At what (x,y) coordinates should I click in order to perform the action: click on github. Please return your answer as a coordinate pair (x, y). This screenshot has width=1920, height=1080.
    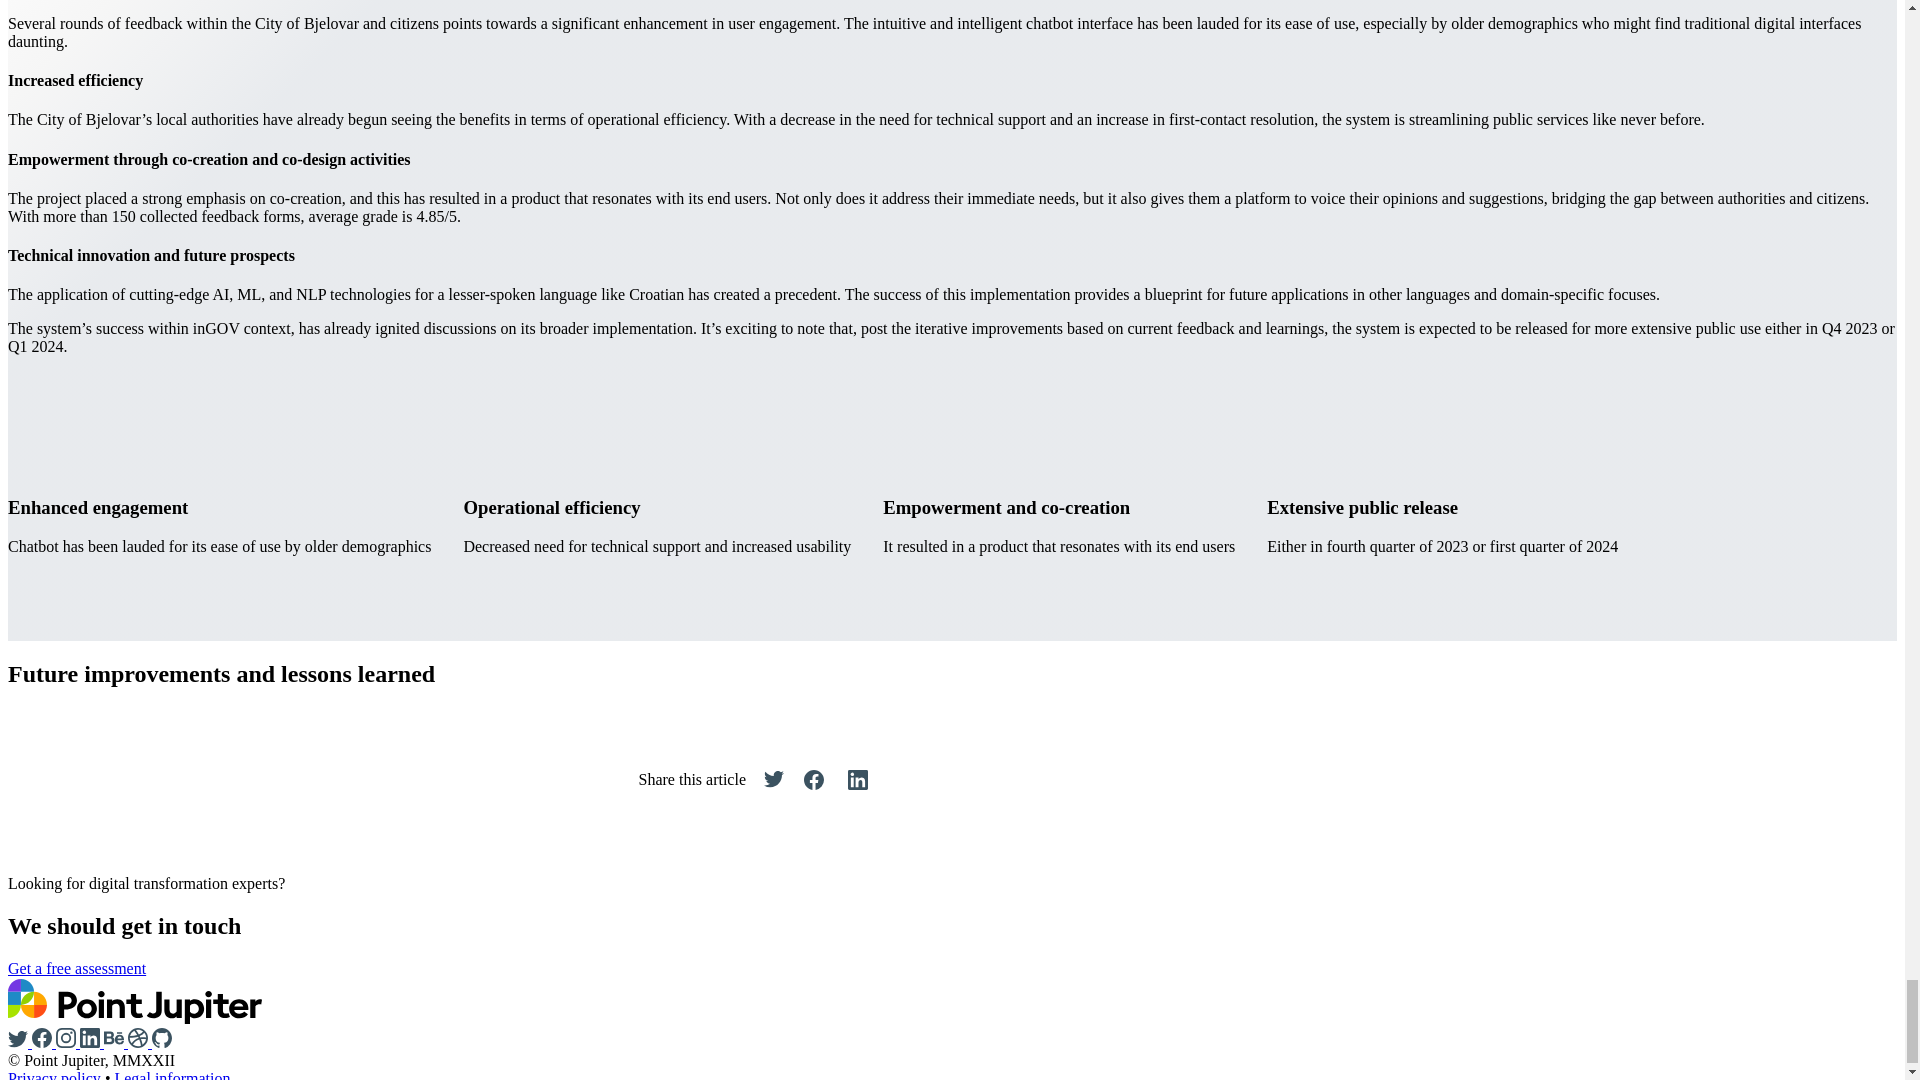
    Looking at the image, I should click on (162, 1042).